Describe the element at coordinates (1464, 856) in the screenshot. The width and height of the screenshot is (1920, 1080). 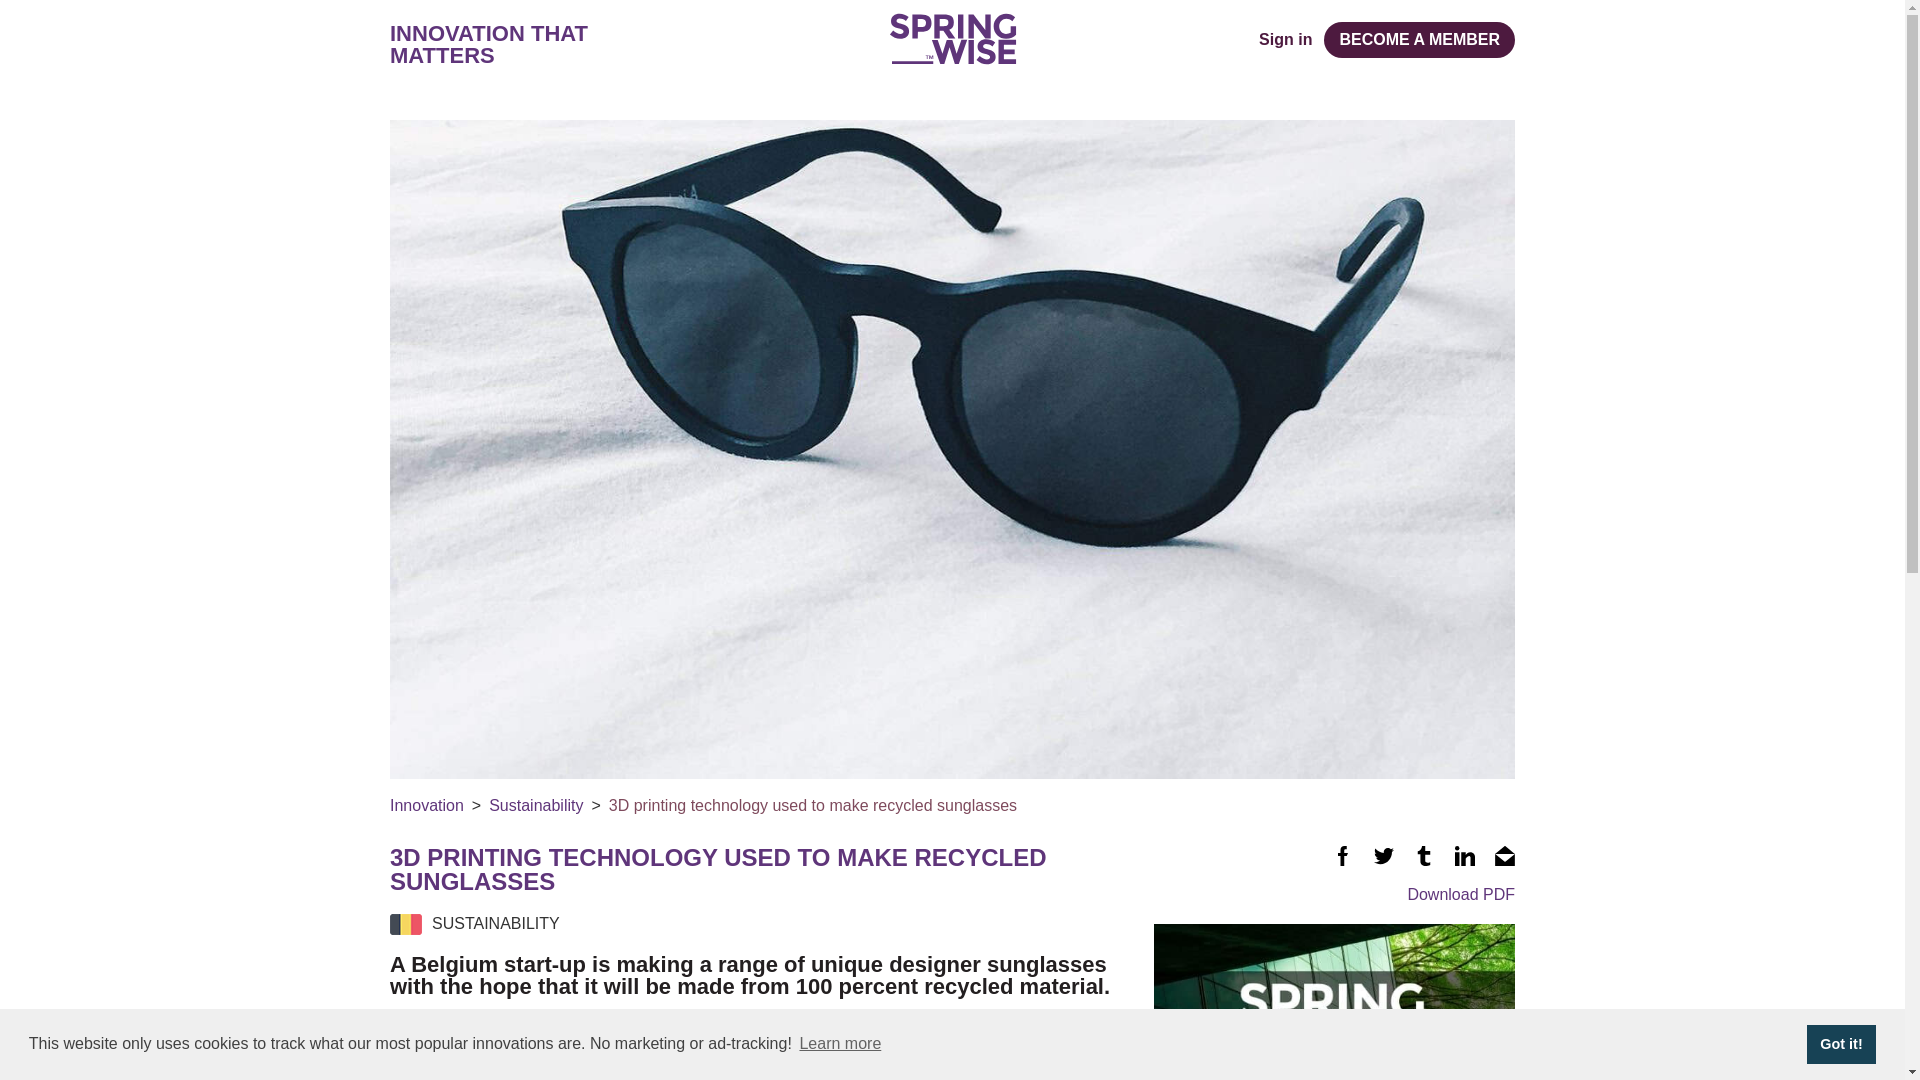
I see `Linked In` at that location.